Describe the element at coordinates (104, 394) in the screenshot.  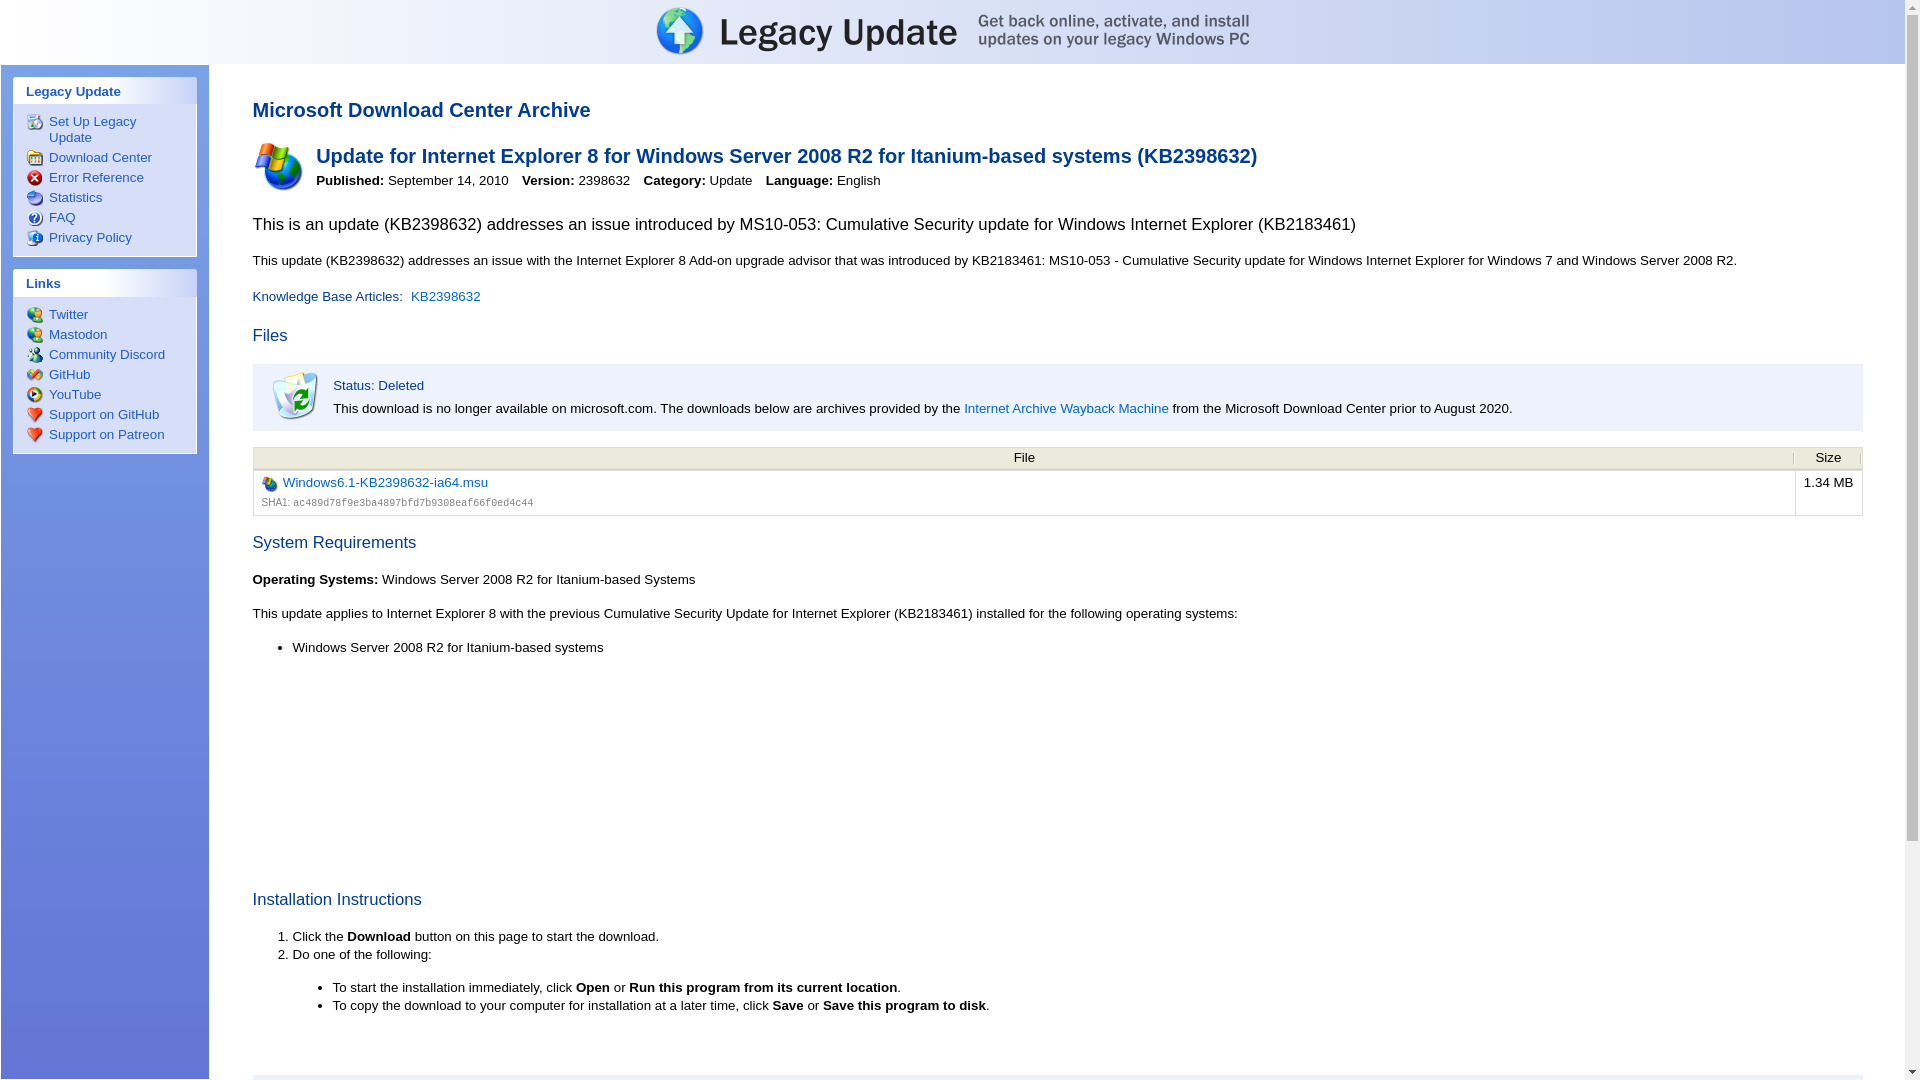
I see `YouTube` at that location.